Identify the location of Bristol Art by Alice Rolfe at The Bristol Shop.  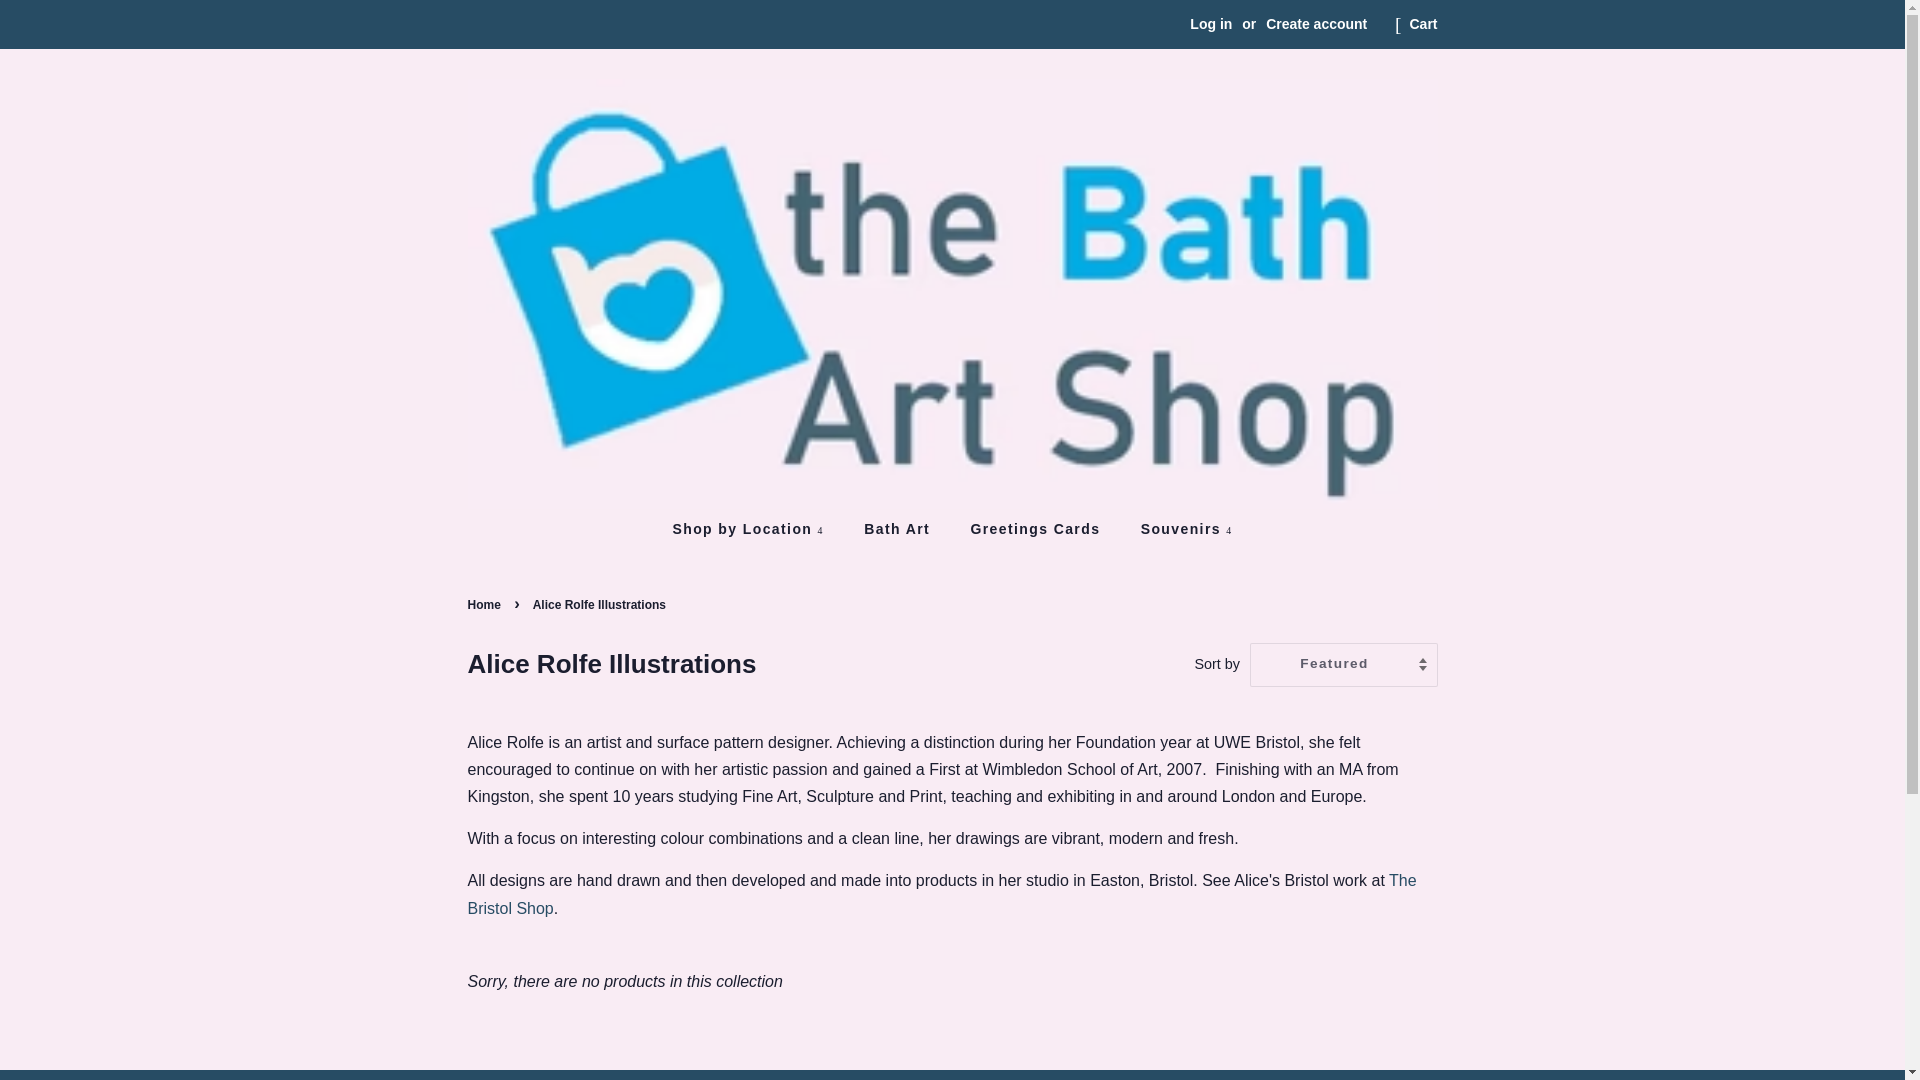
(942, 893).